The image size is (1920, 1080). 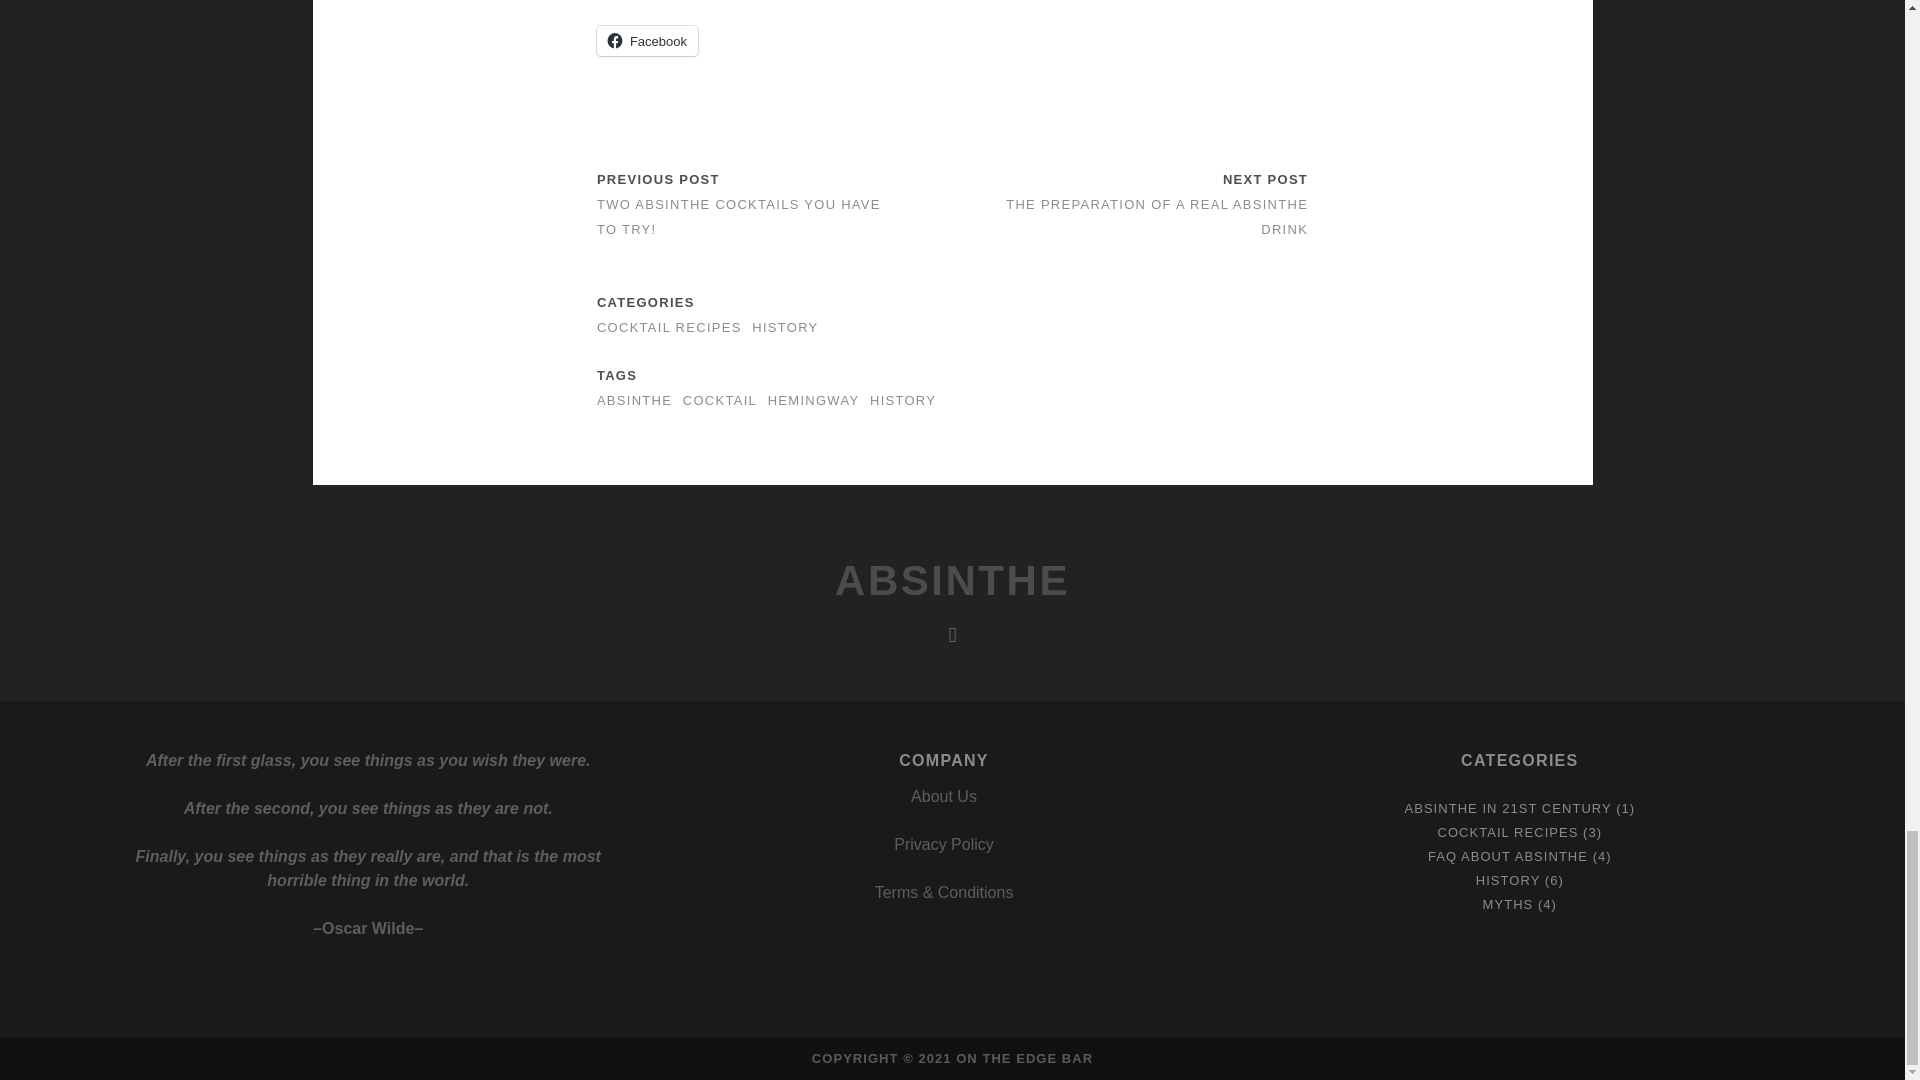 I want to click on COCKTAIL RECIPES, so click(x=669, y=326).